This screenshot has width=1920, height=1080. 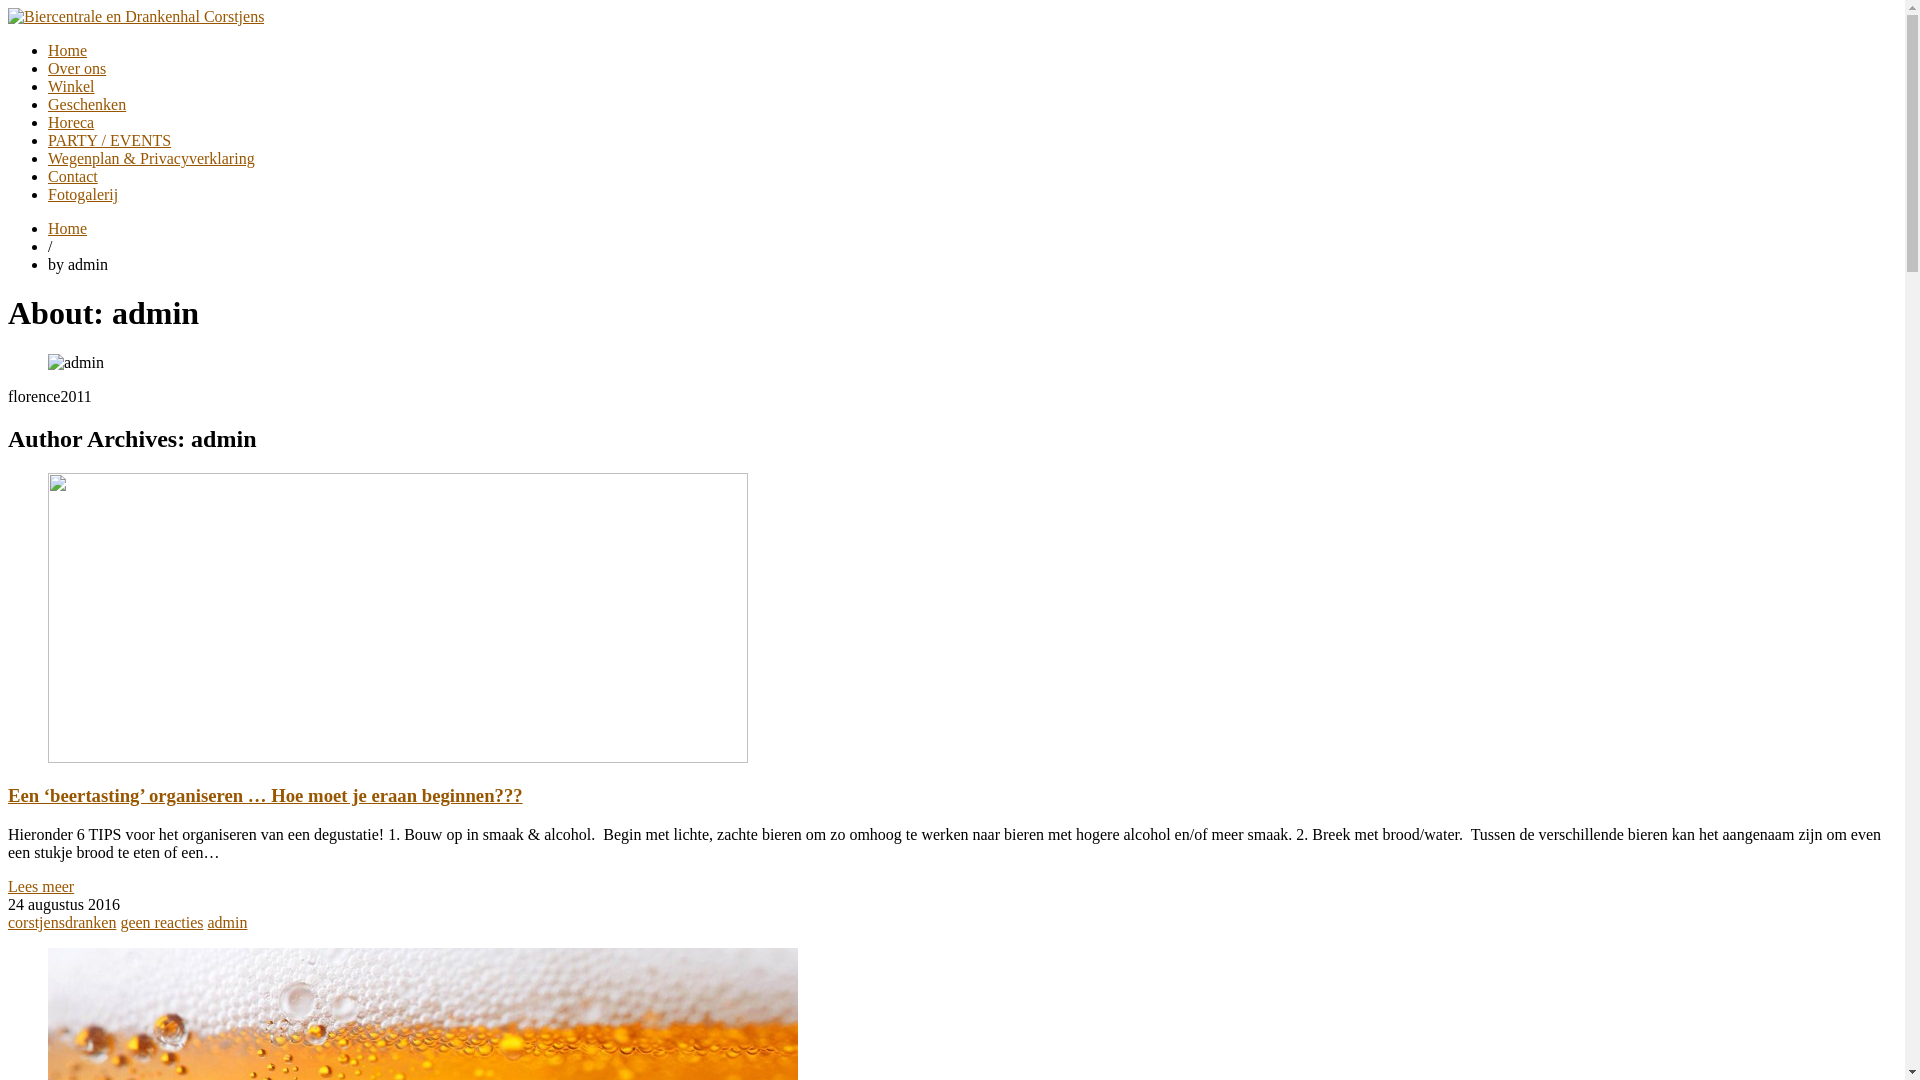 I want to click on geen reacties, so click(x=162, y=922).